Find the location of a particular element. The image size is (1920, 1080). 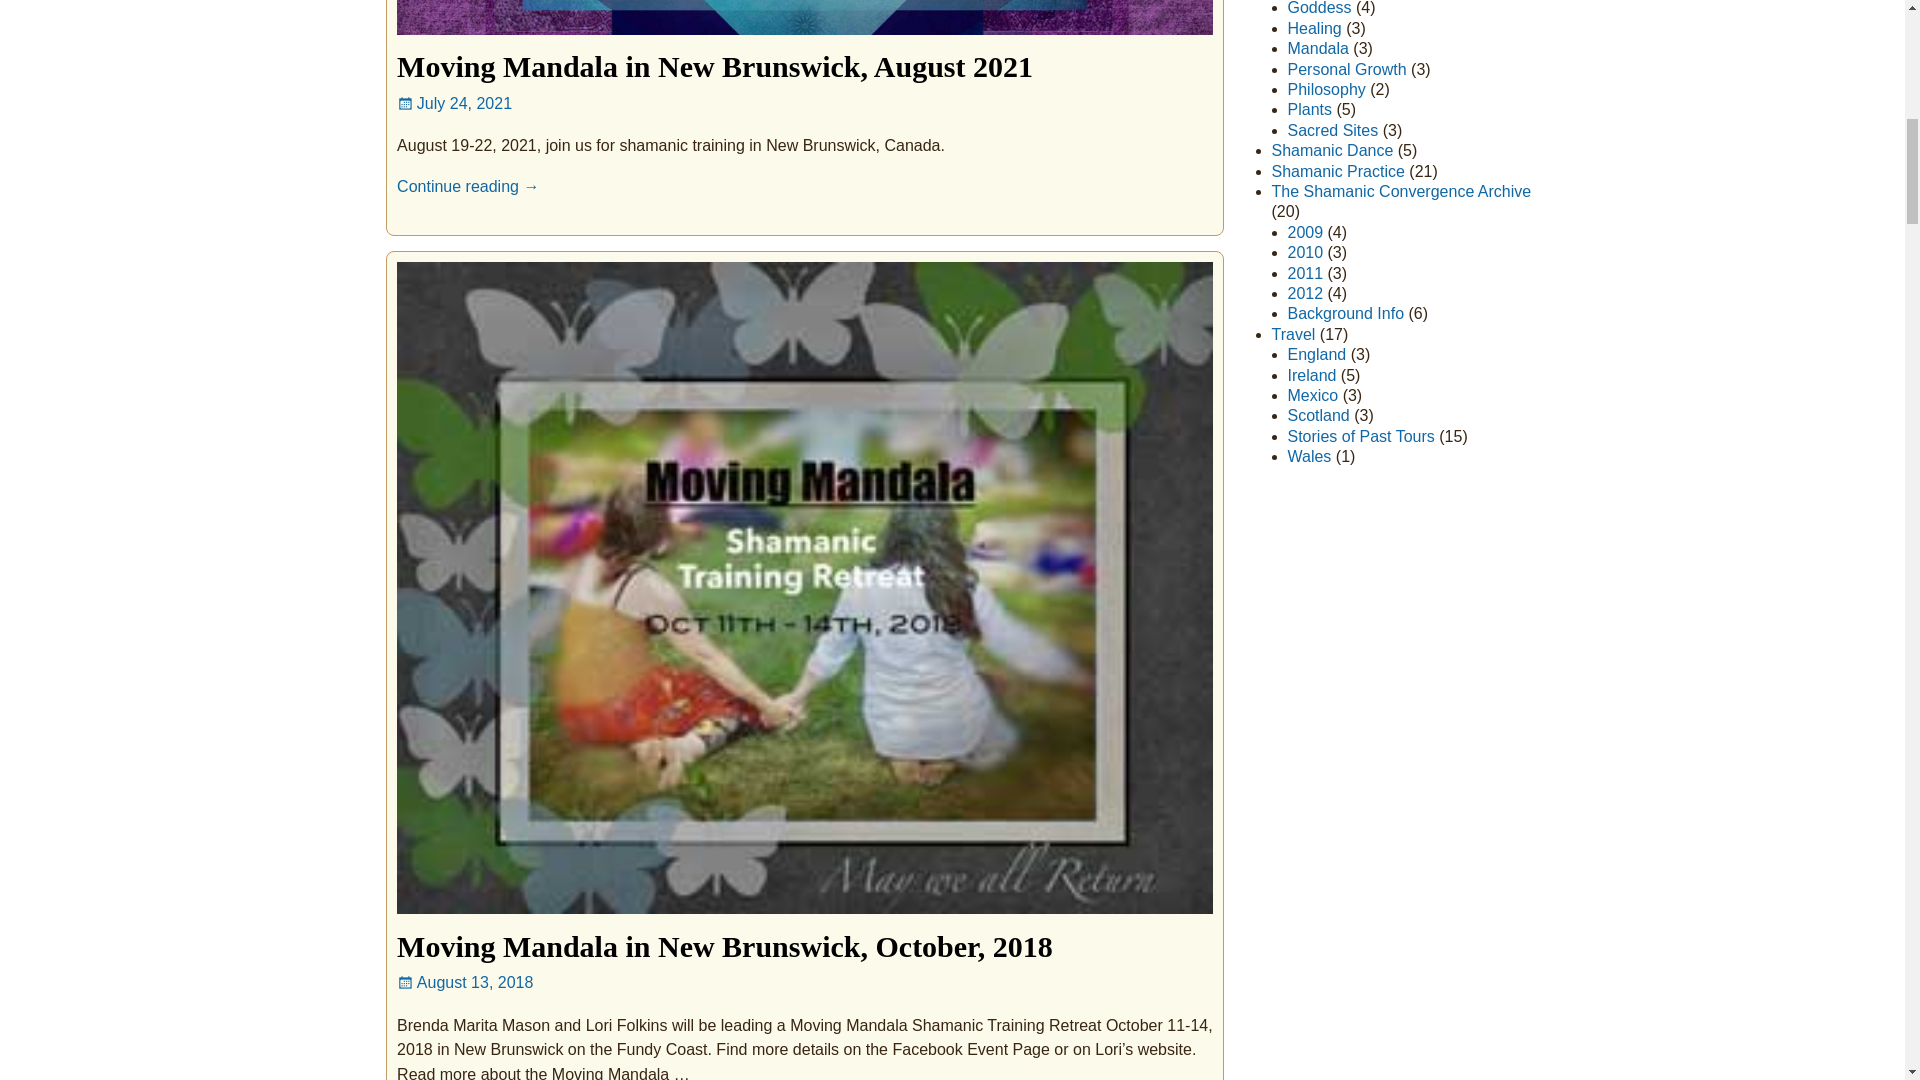

9:18 pm is located at coordinates (454, 104).